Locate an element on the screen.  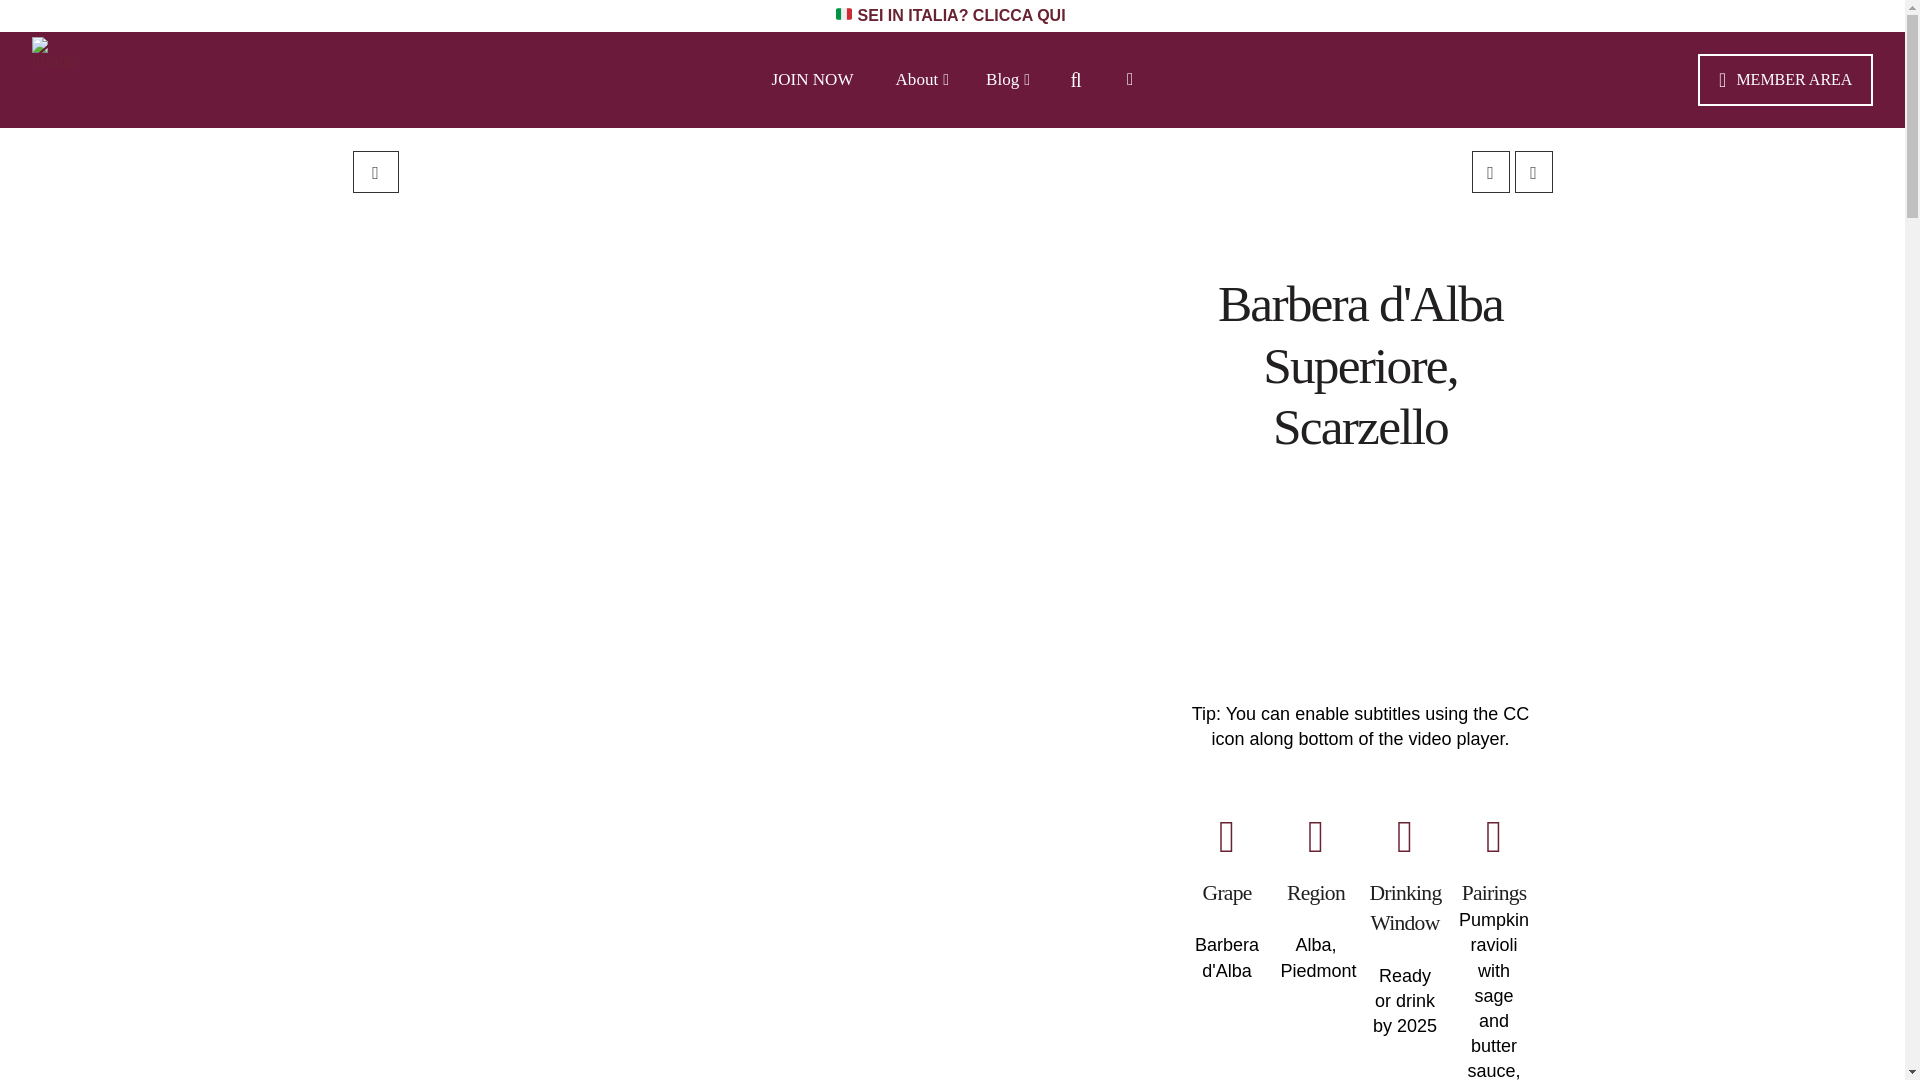
About is located at coordinates (920, 80).